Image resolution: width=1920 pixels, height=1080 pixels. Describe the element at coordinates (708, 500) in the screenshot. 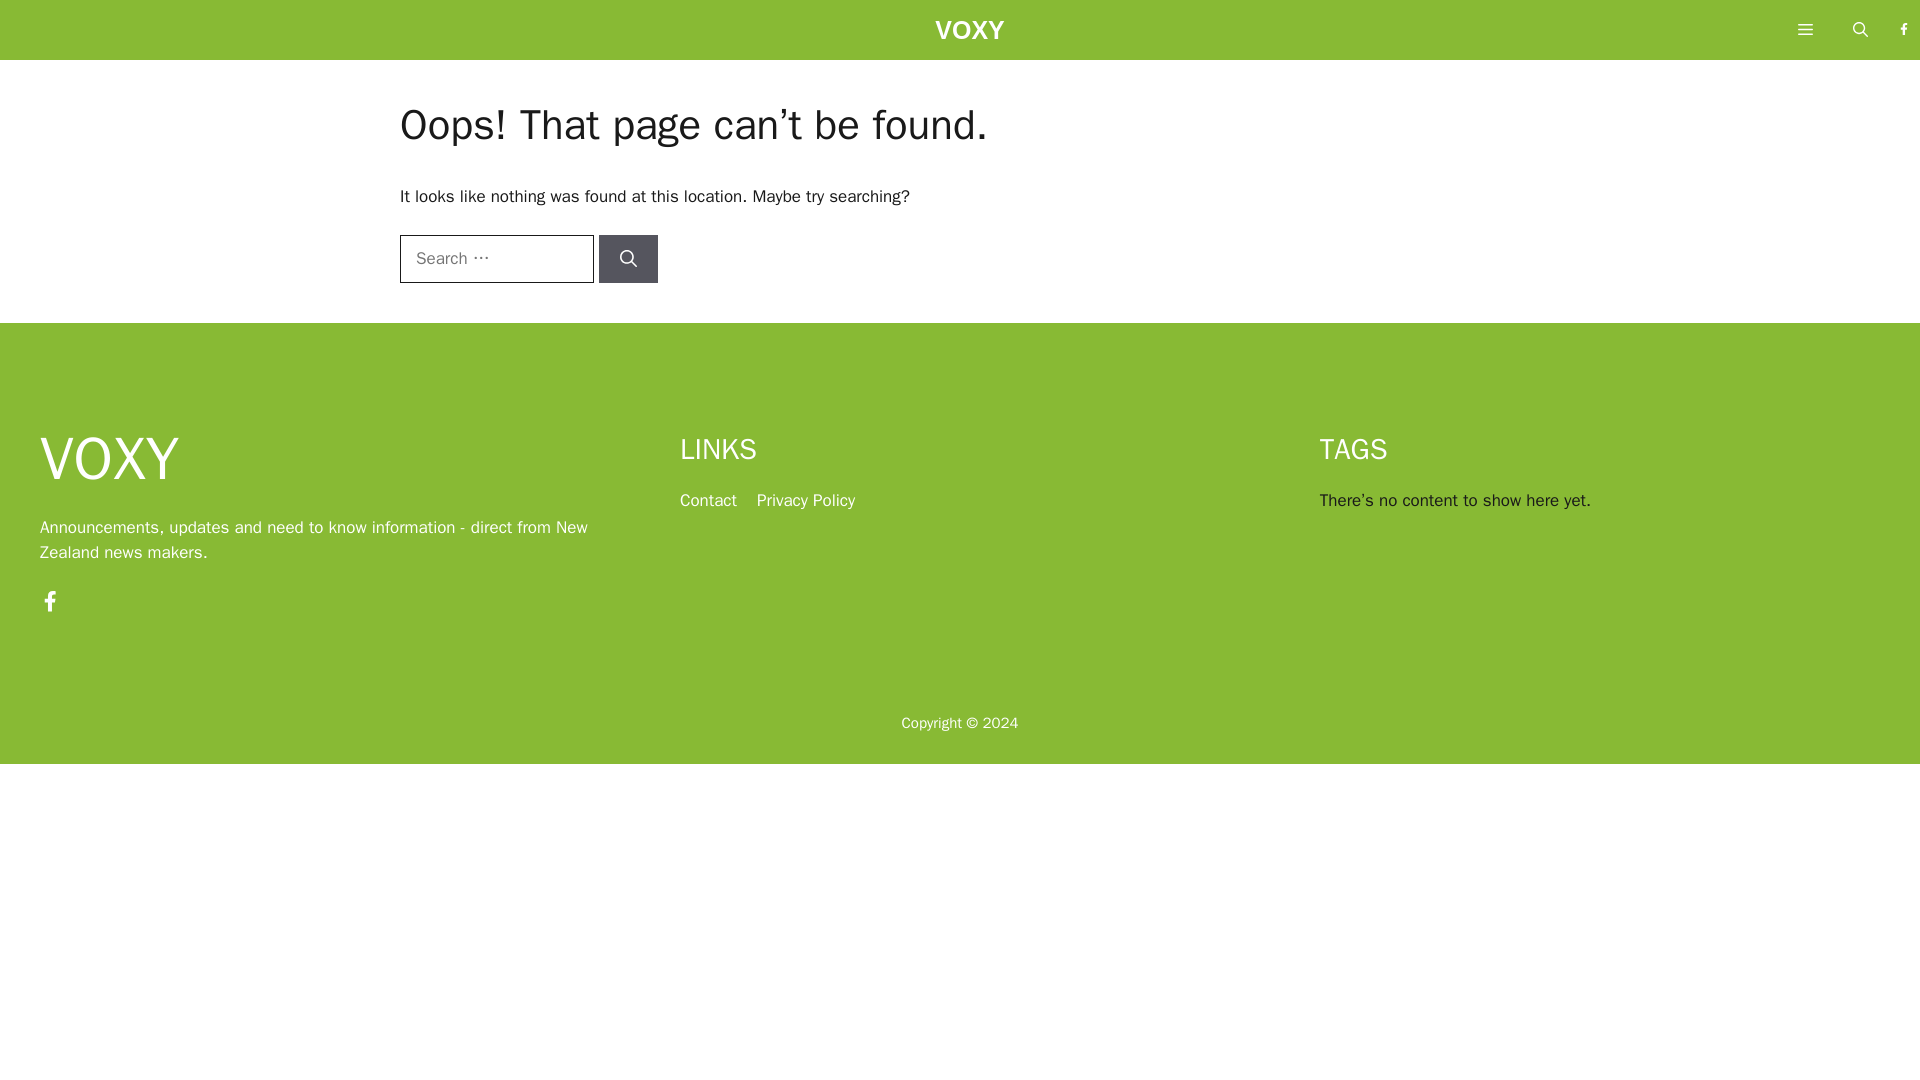

I see `Contact` at that location.